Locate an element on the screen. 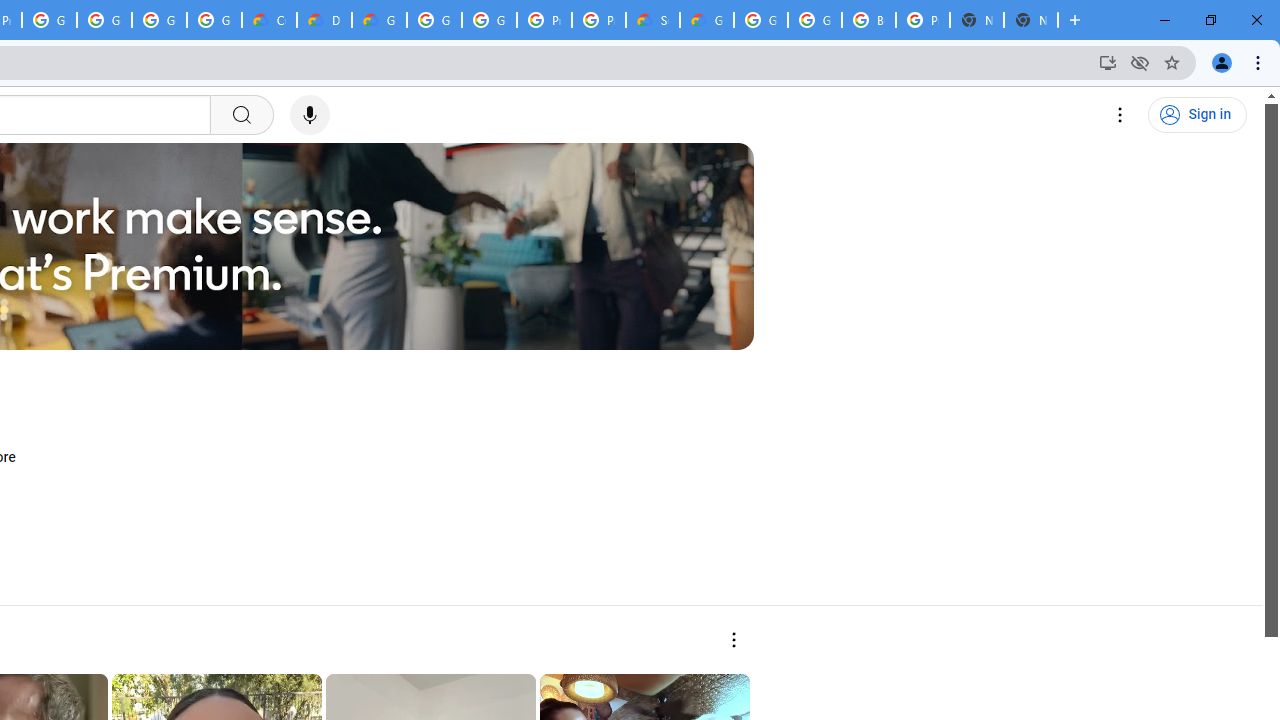 The width and height of the screenshot is (1280, 720). Support Hub | Google Cloud is located at coordinates (652, 20).